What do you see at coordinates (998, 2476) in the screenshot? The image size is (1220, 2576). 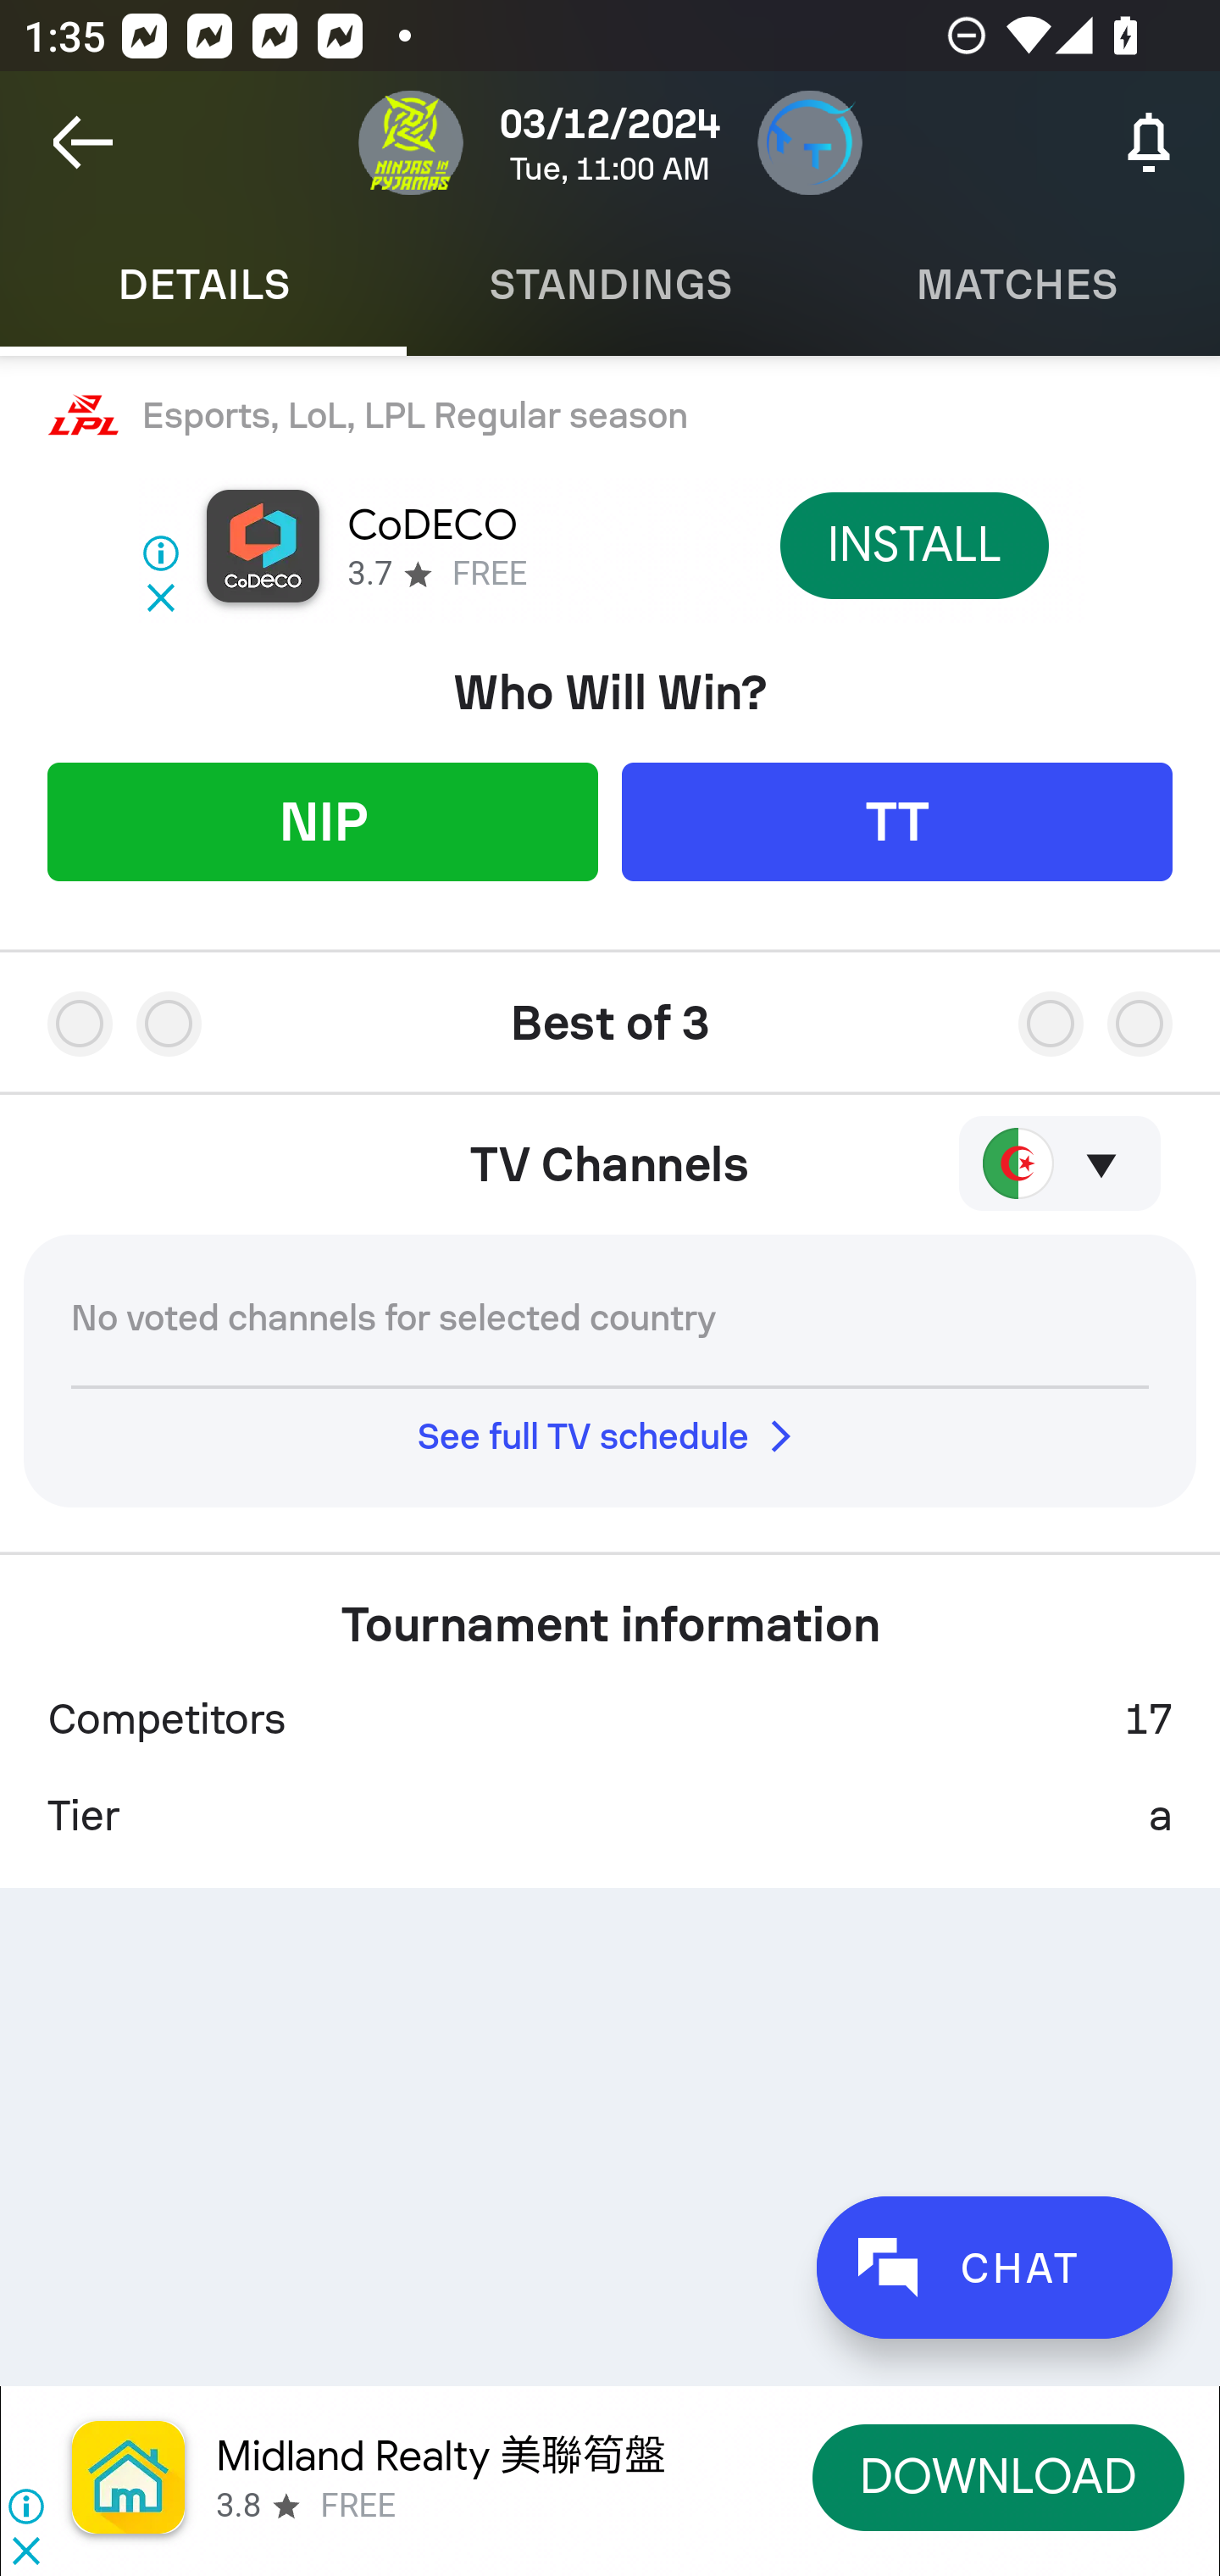 I see `DOWNLOAD` at bounding box center [998, 2476].